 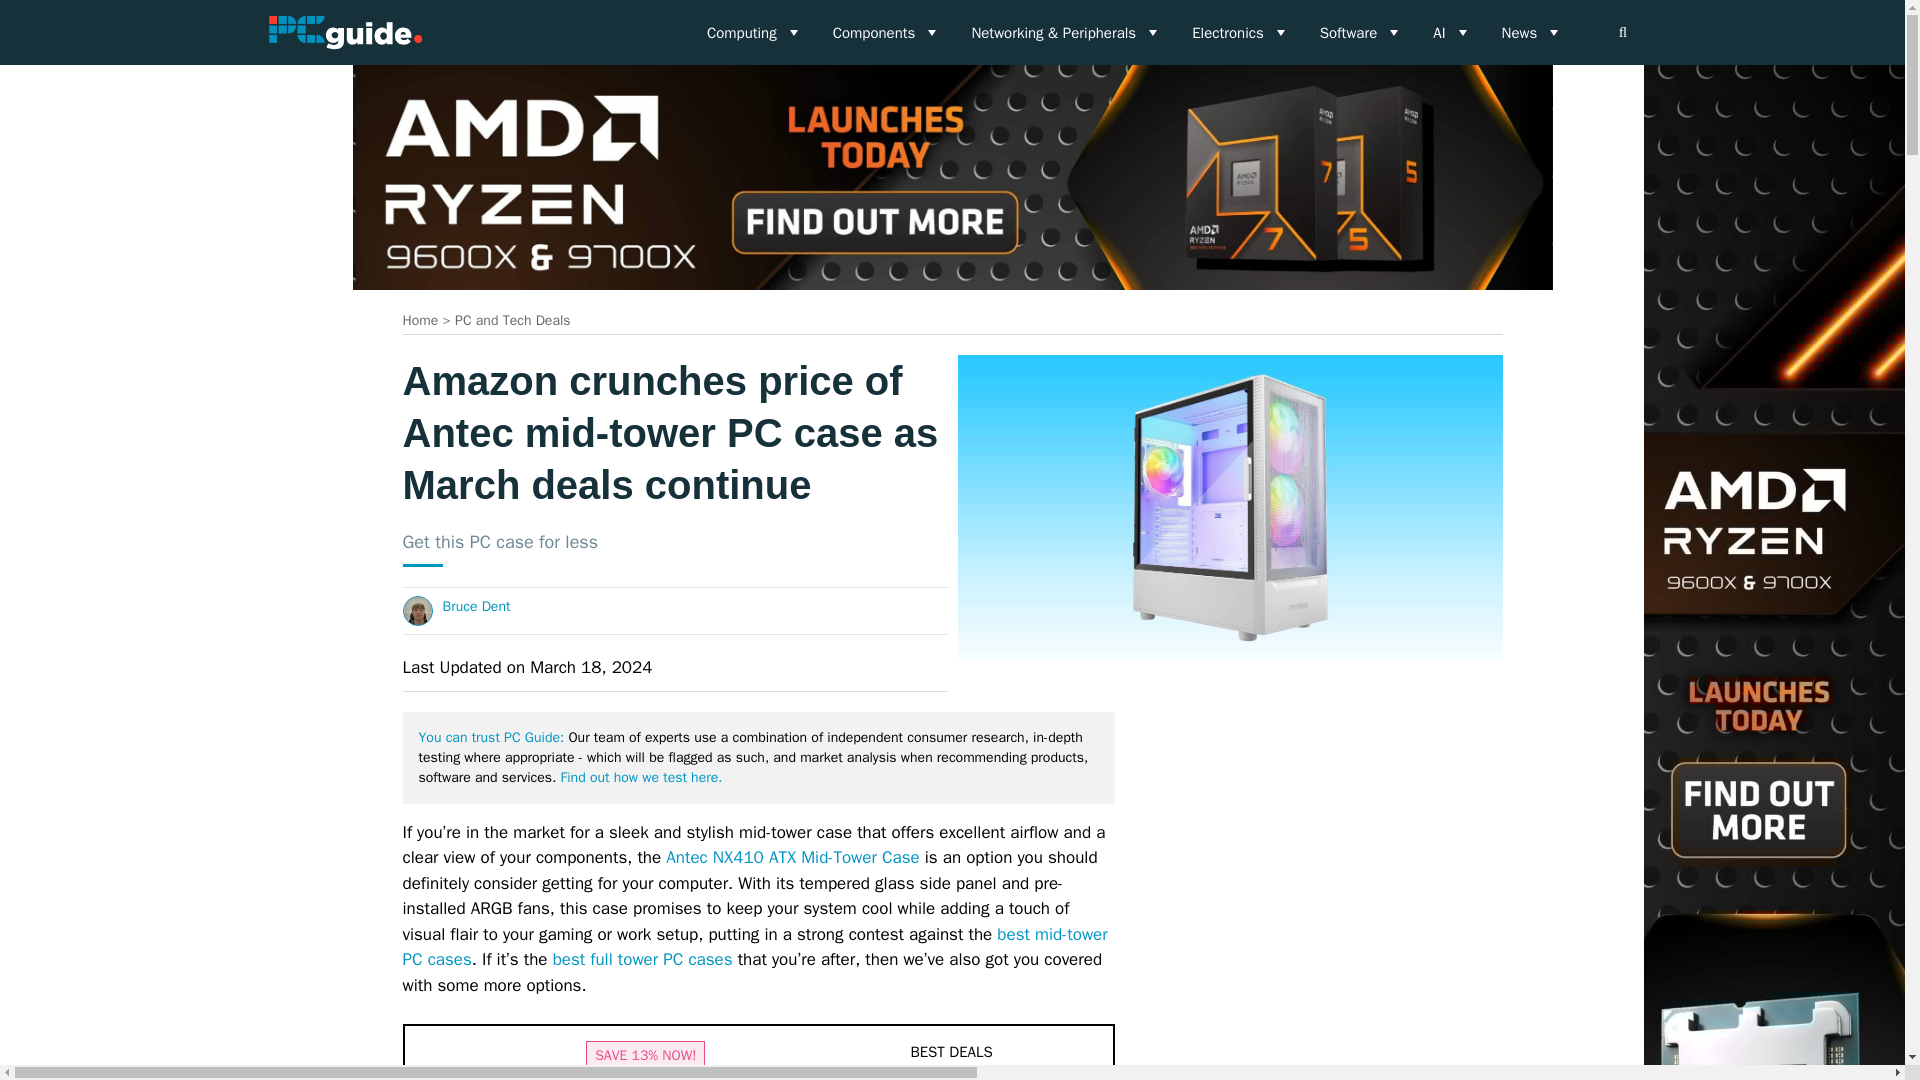 I want to click on PC Guide, so click(x=344, y=31).